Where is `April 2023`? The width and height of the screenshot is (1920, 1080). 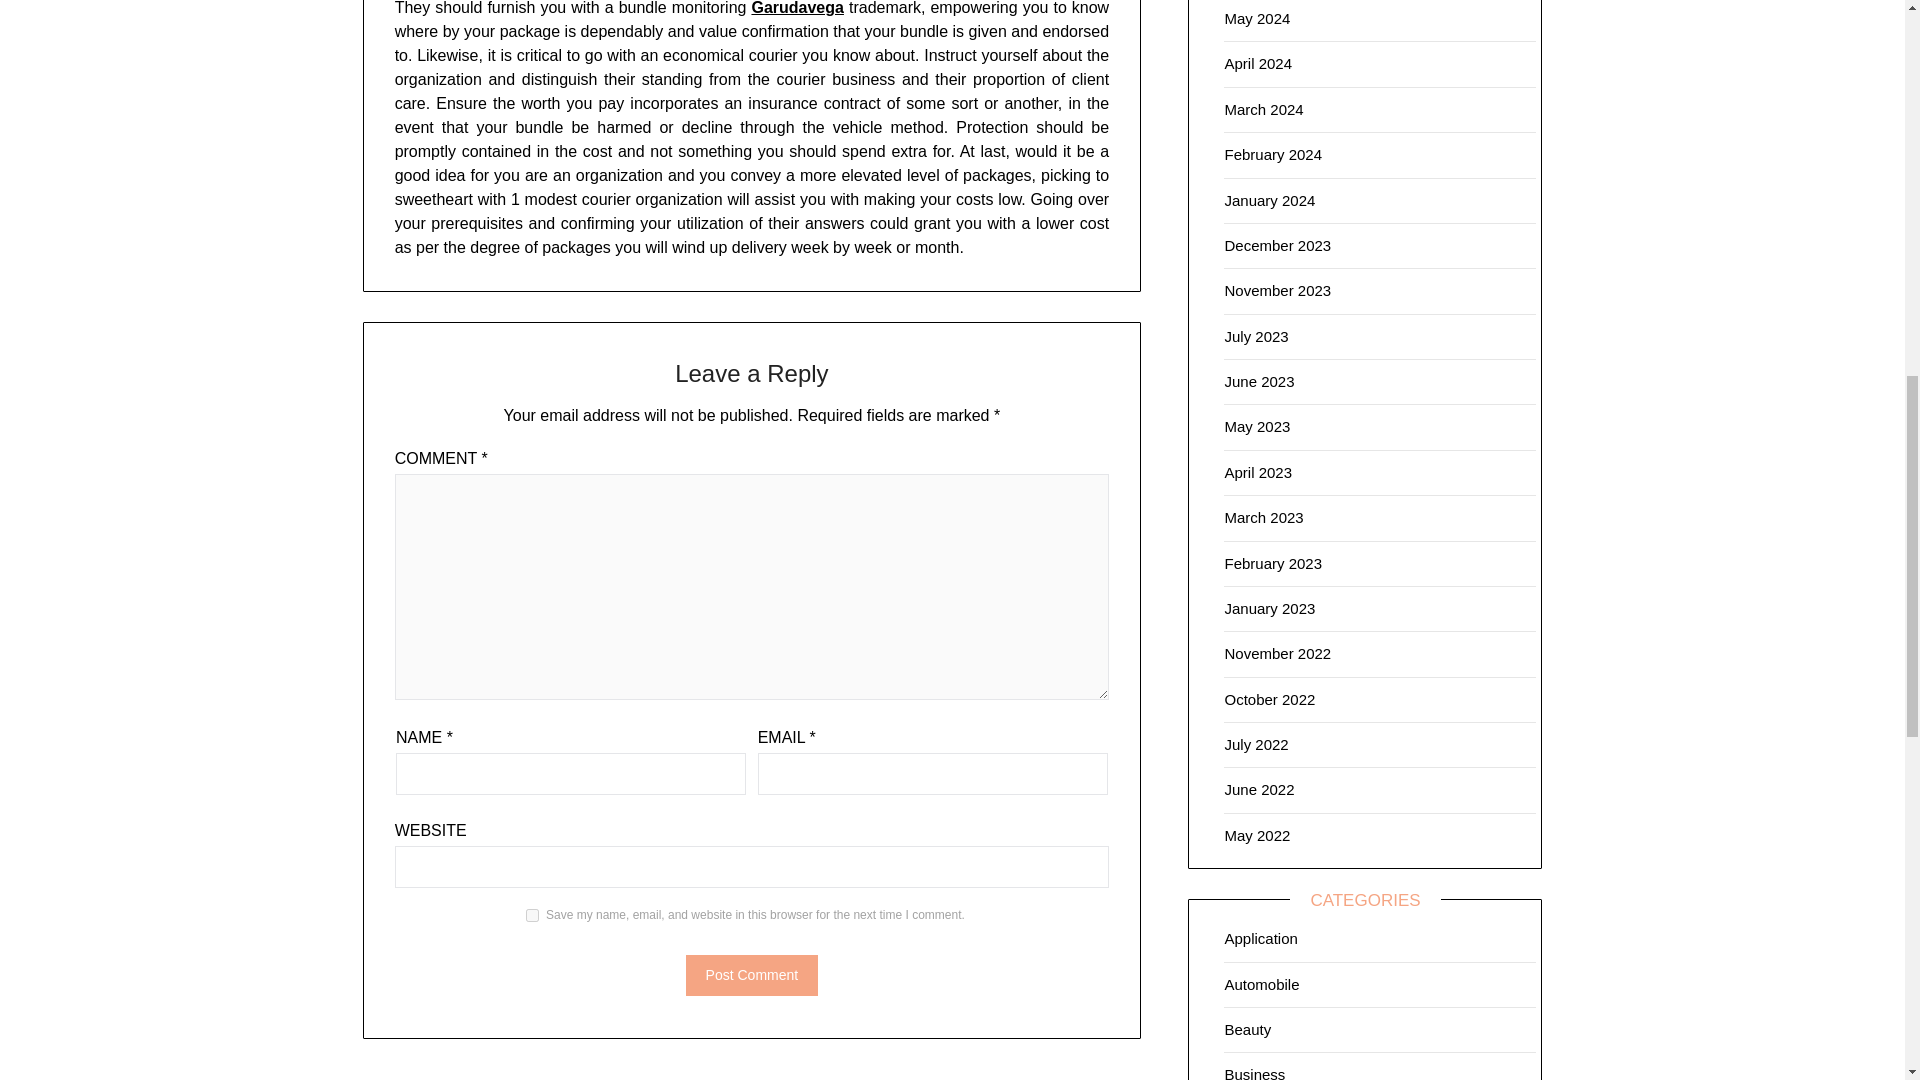 April 2023 is located at coordinates (1258, 472).